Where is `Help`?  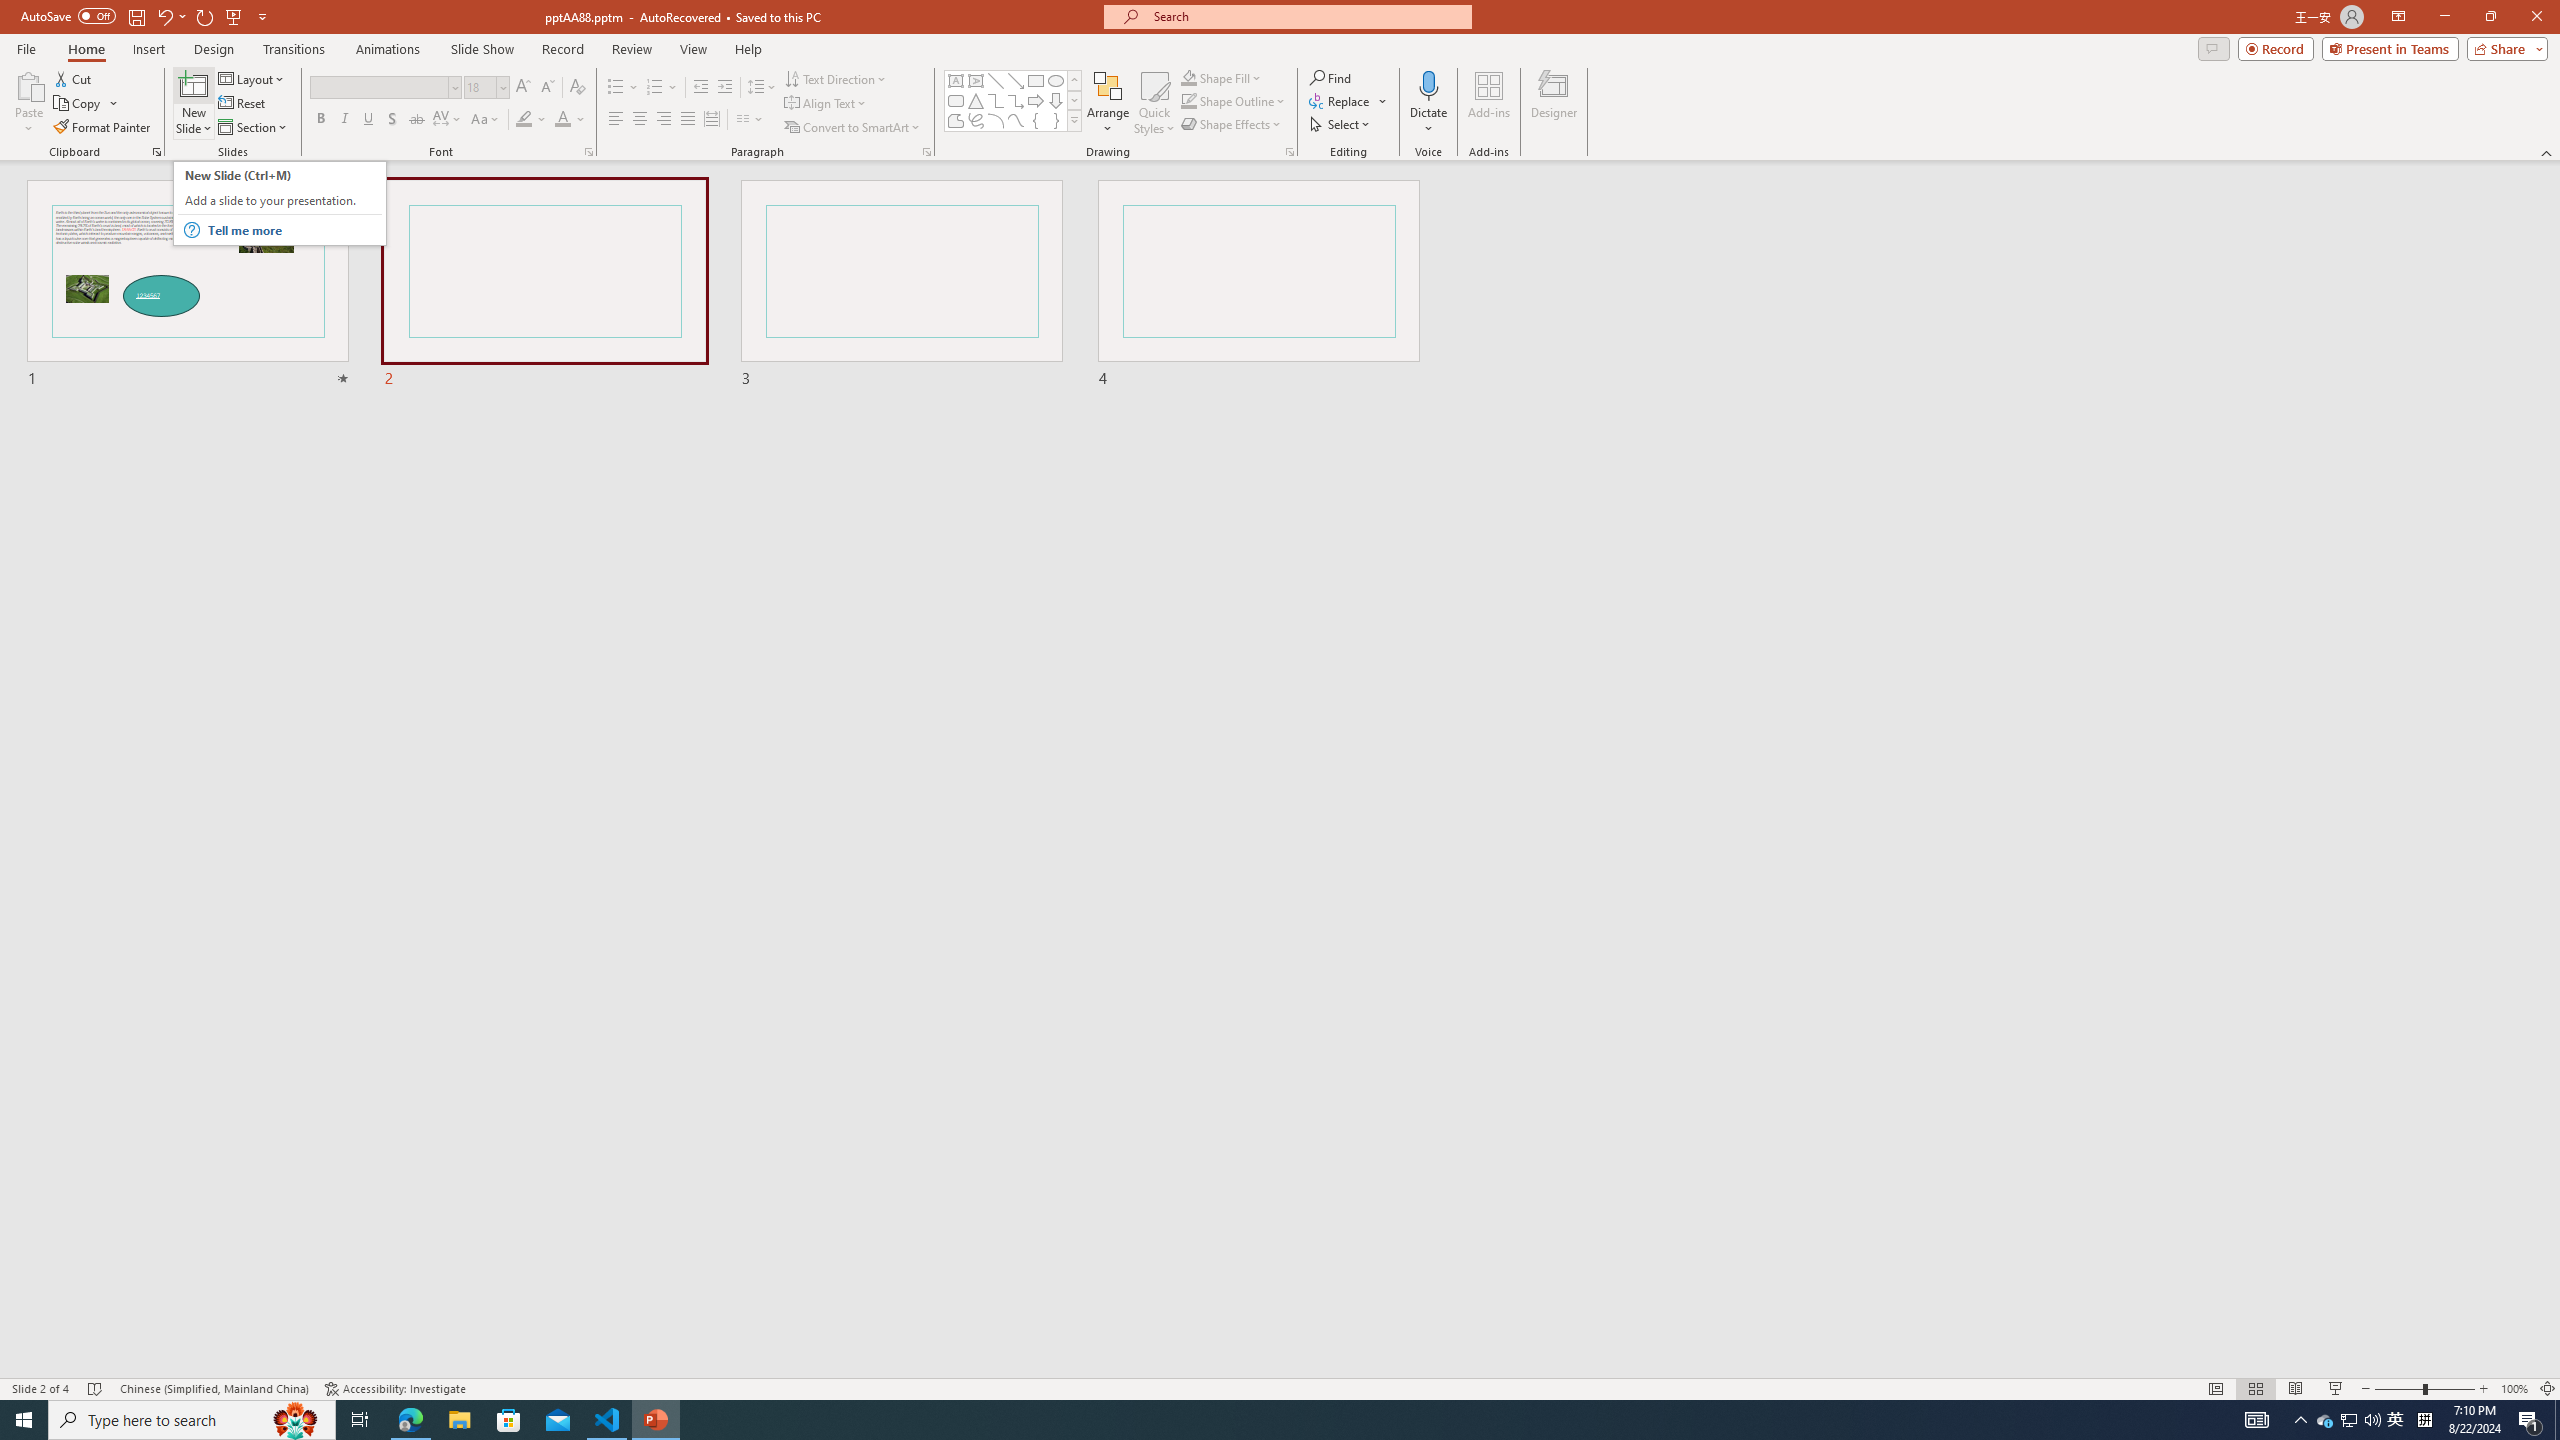 Help is located at coordinates (748, 49).